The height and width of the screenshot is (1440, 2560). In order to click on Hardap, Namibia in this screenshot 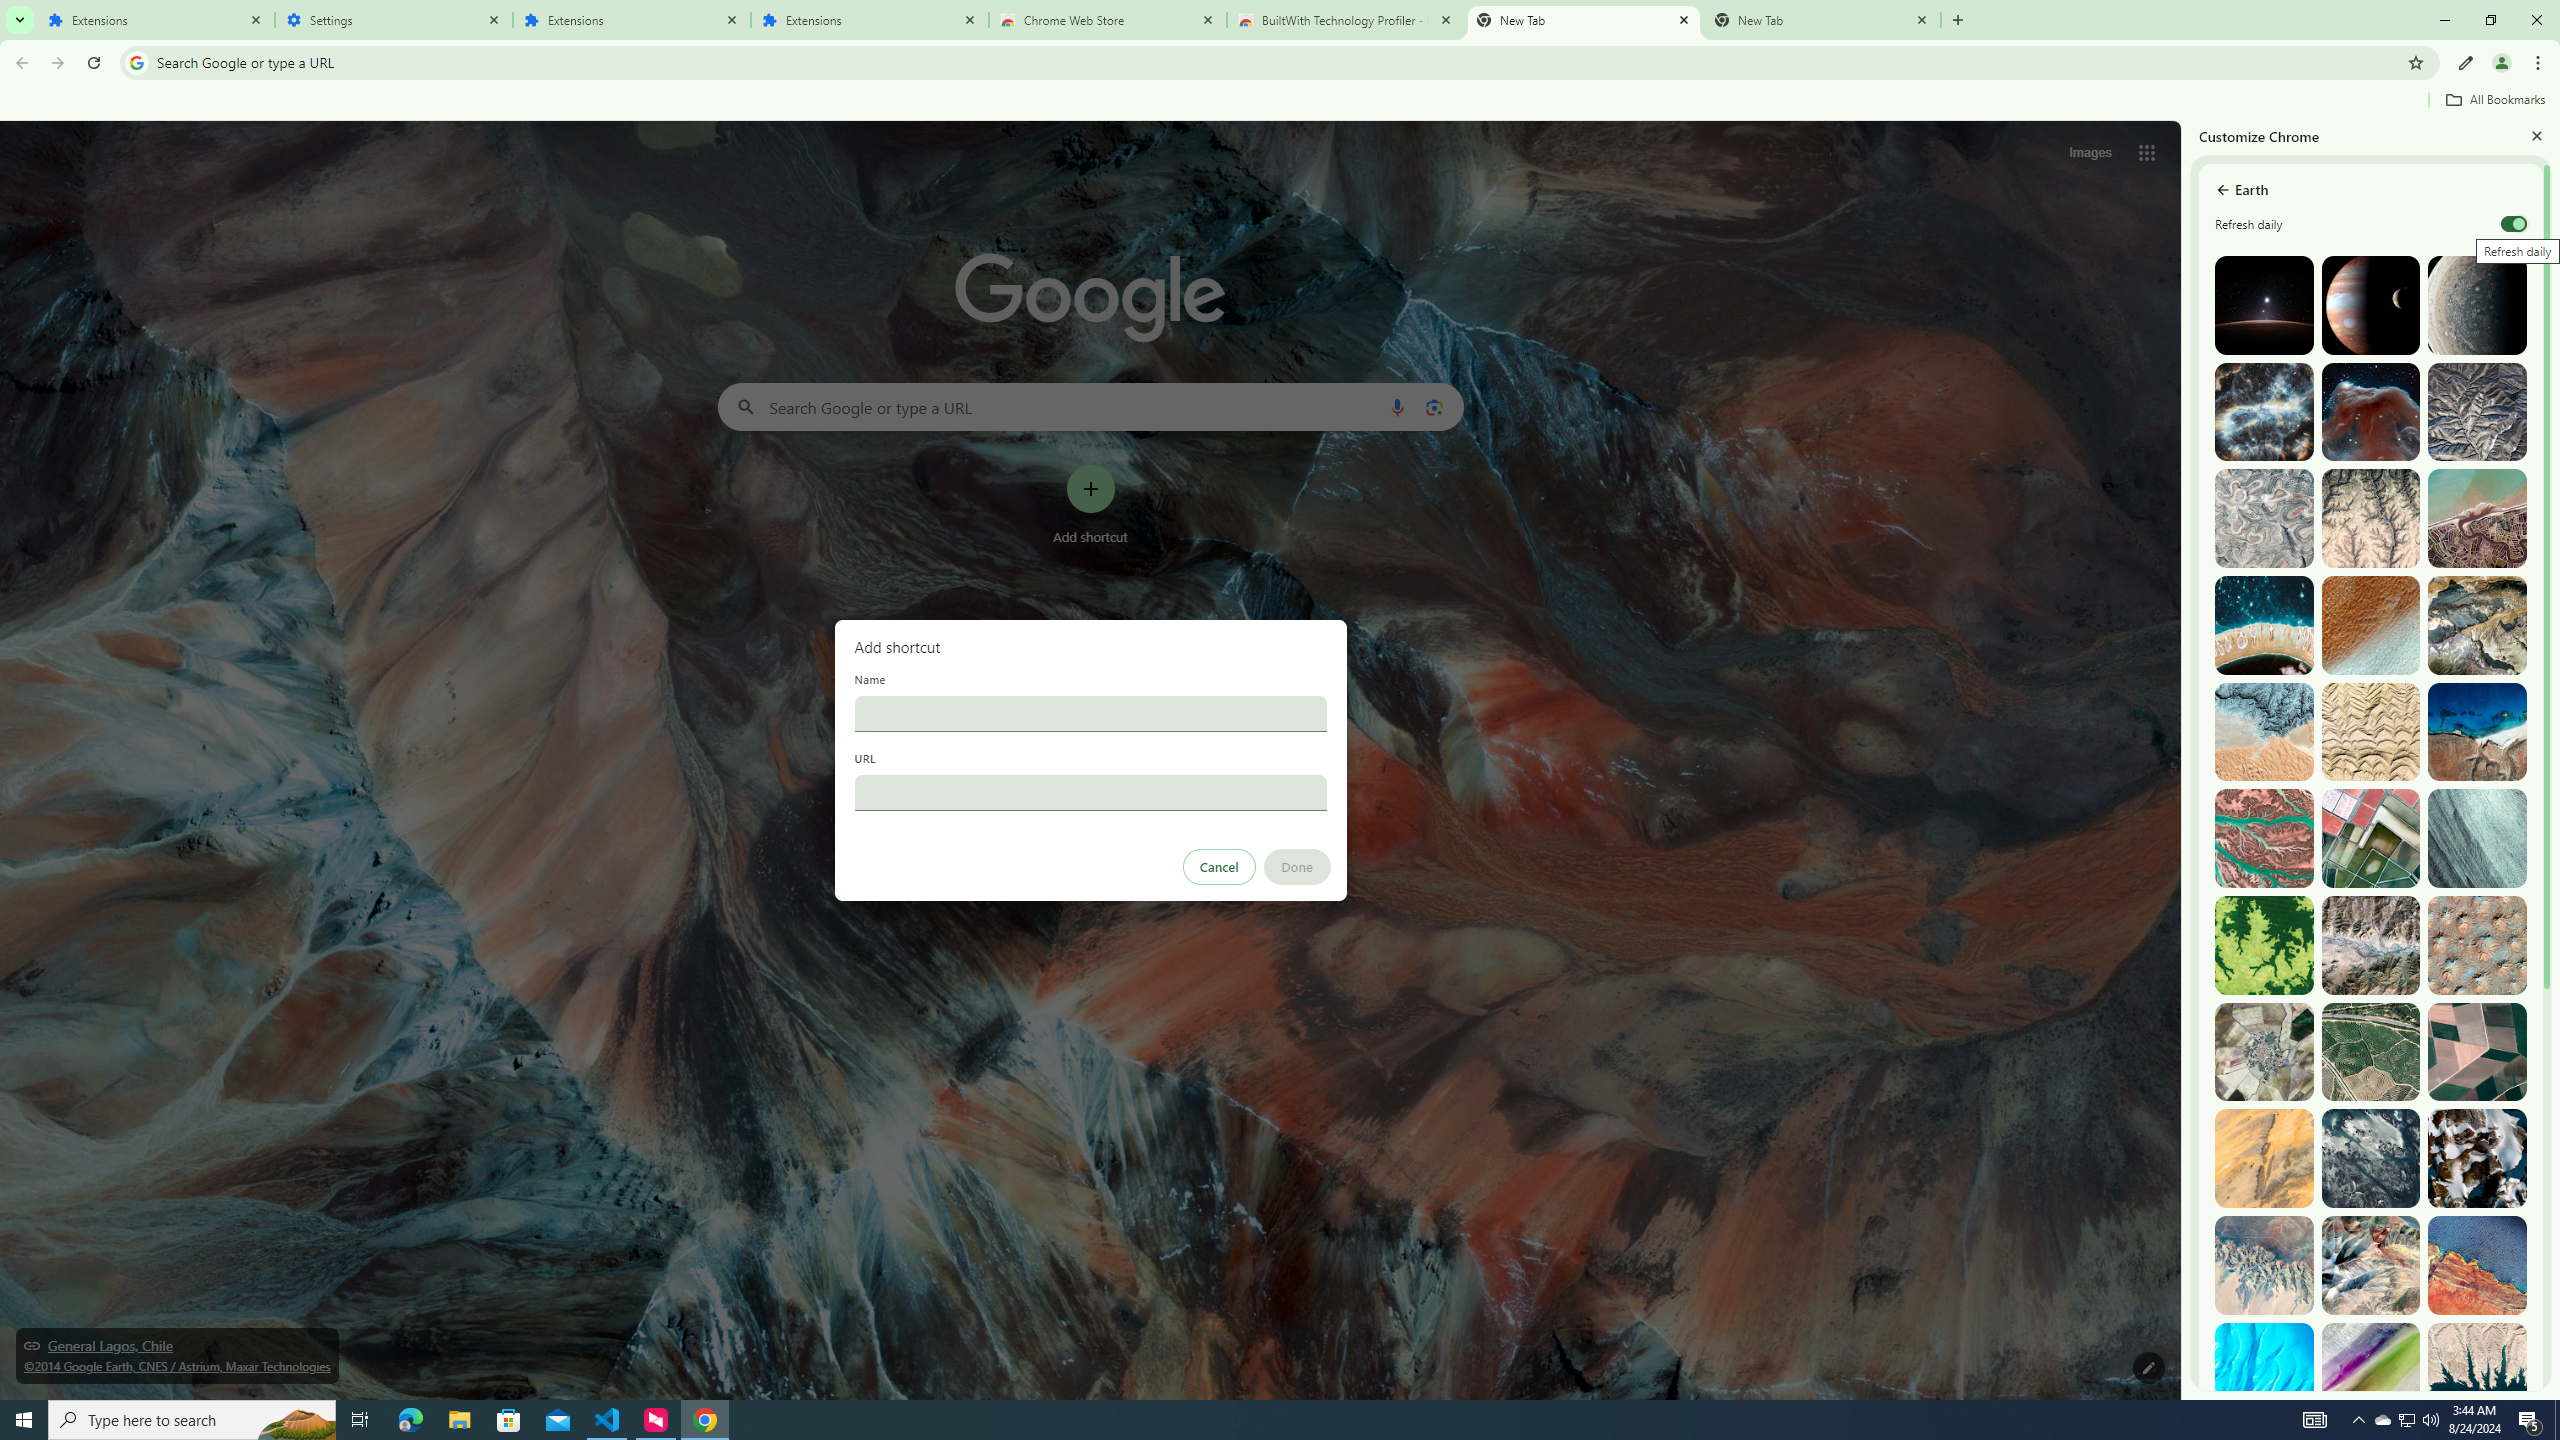, I will do `click(2264, 732)`.